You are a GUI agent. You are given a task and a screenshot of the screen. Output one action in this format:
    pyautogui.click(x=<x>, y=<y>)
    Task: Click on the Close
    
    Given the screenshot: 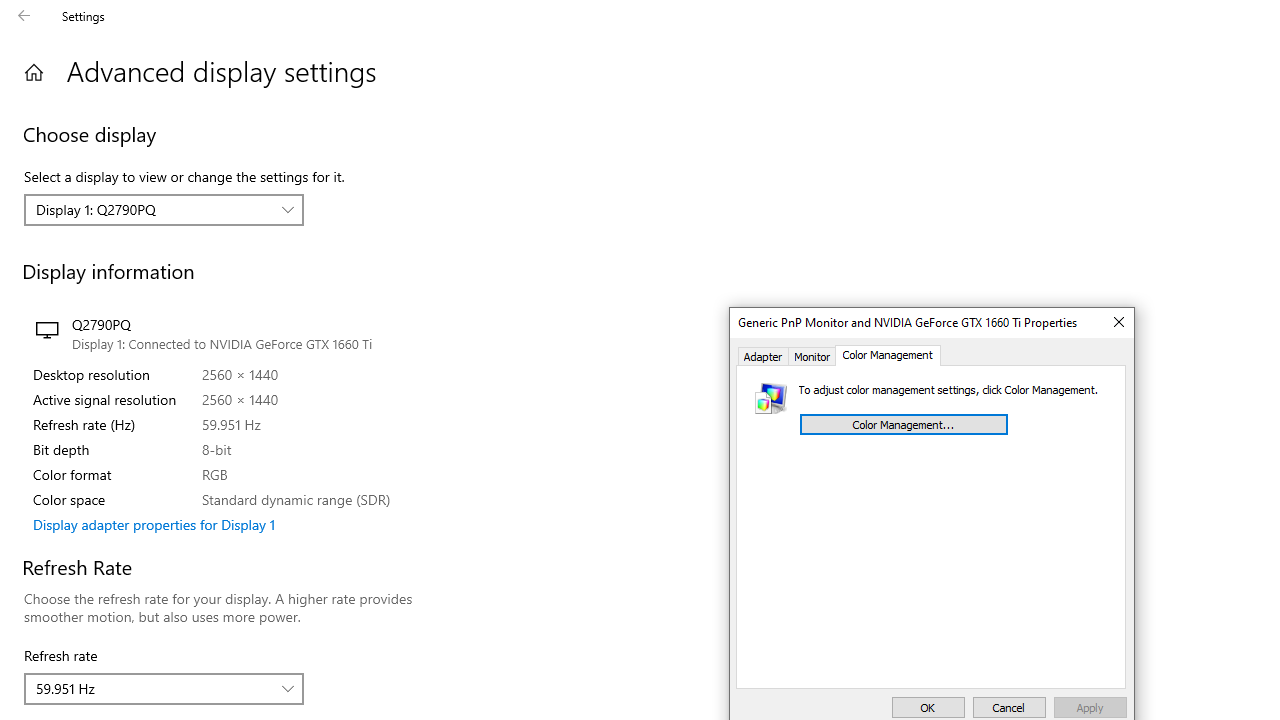 What is the action you would take?
    pyautogui.click(x=1118, y=322)
    